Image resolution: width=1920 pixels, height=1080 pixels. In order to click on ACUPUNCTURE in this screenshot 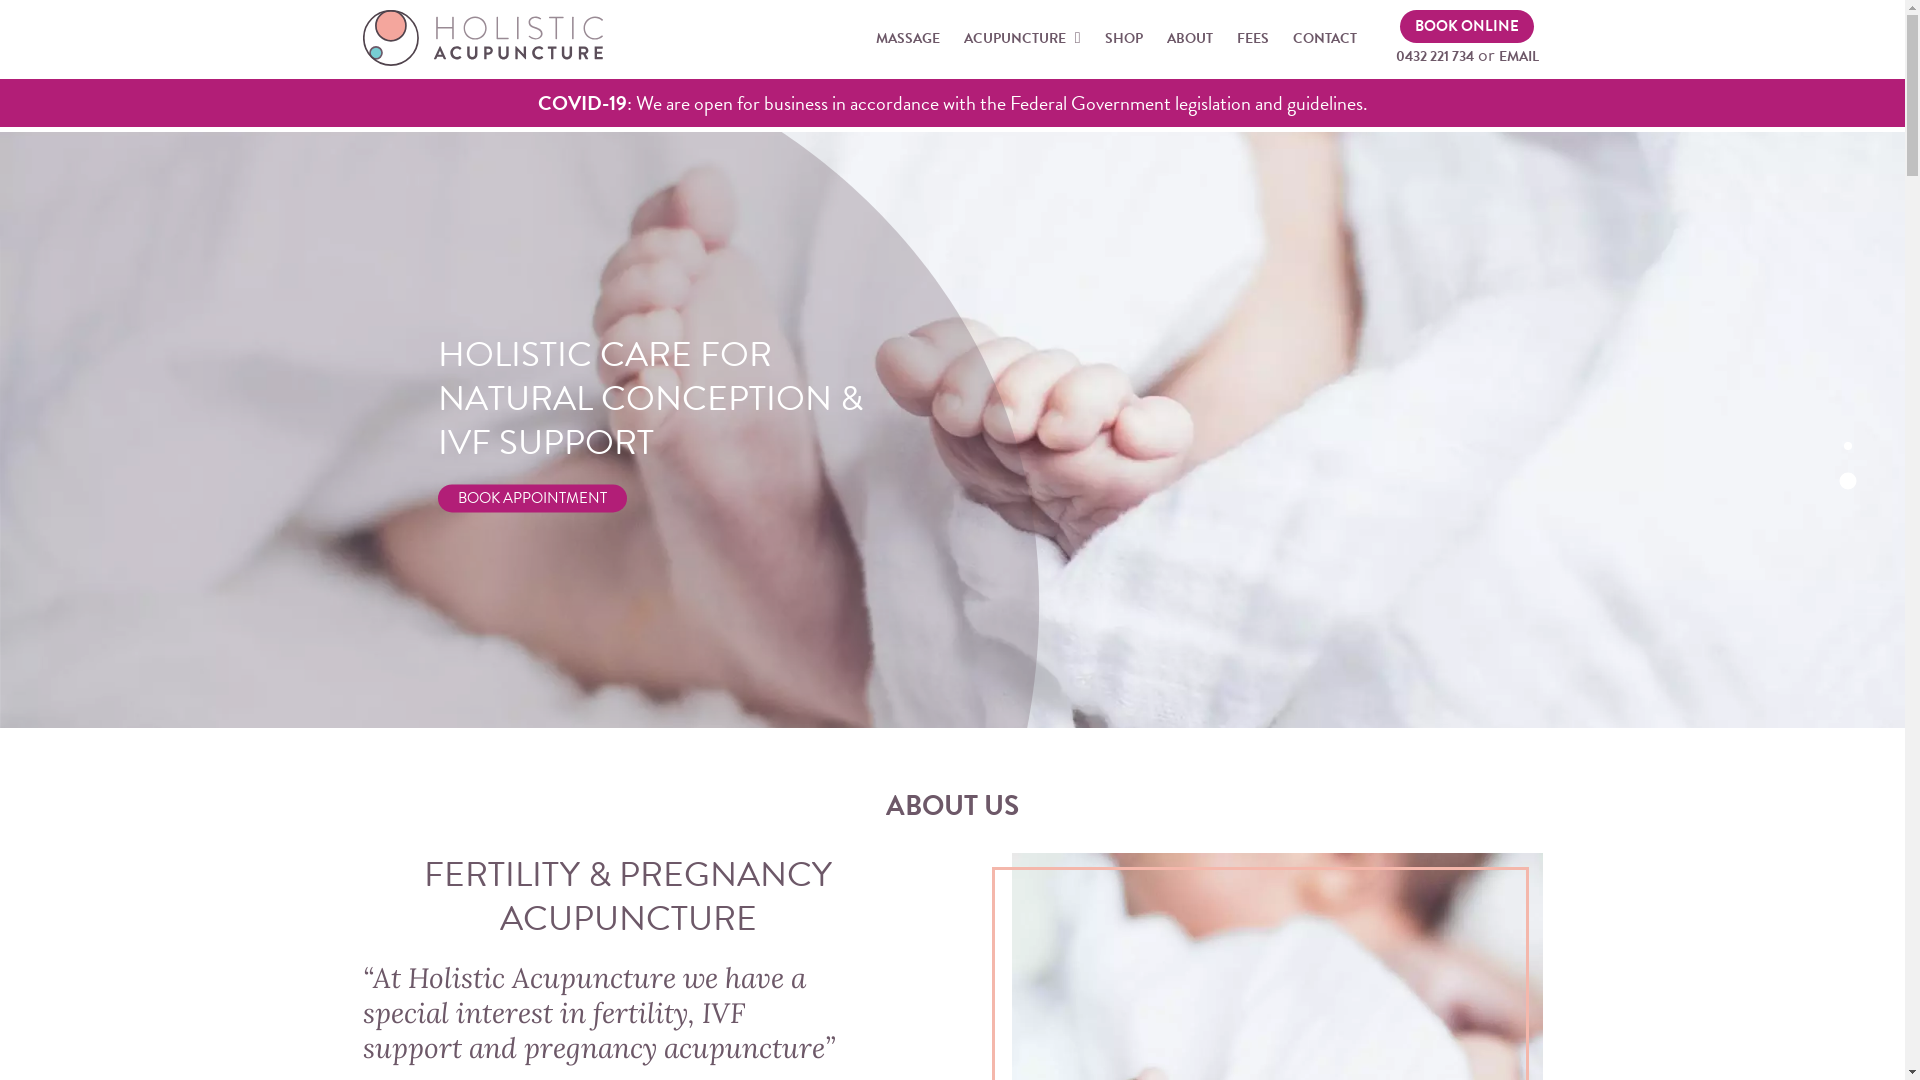, I will do `click(1022, 39)`.